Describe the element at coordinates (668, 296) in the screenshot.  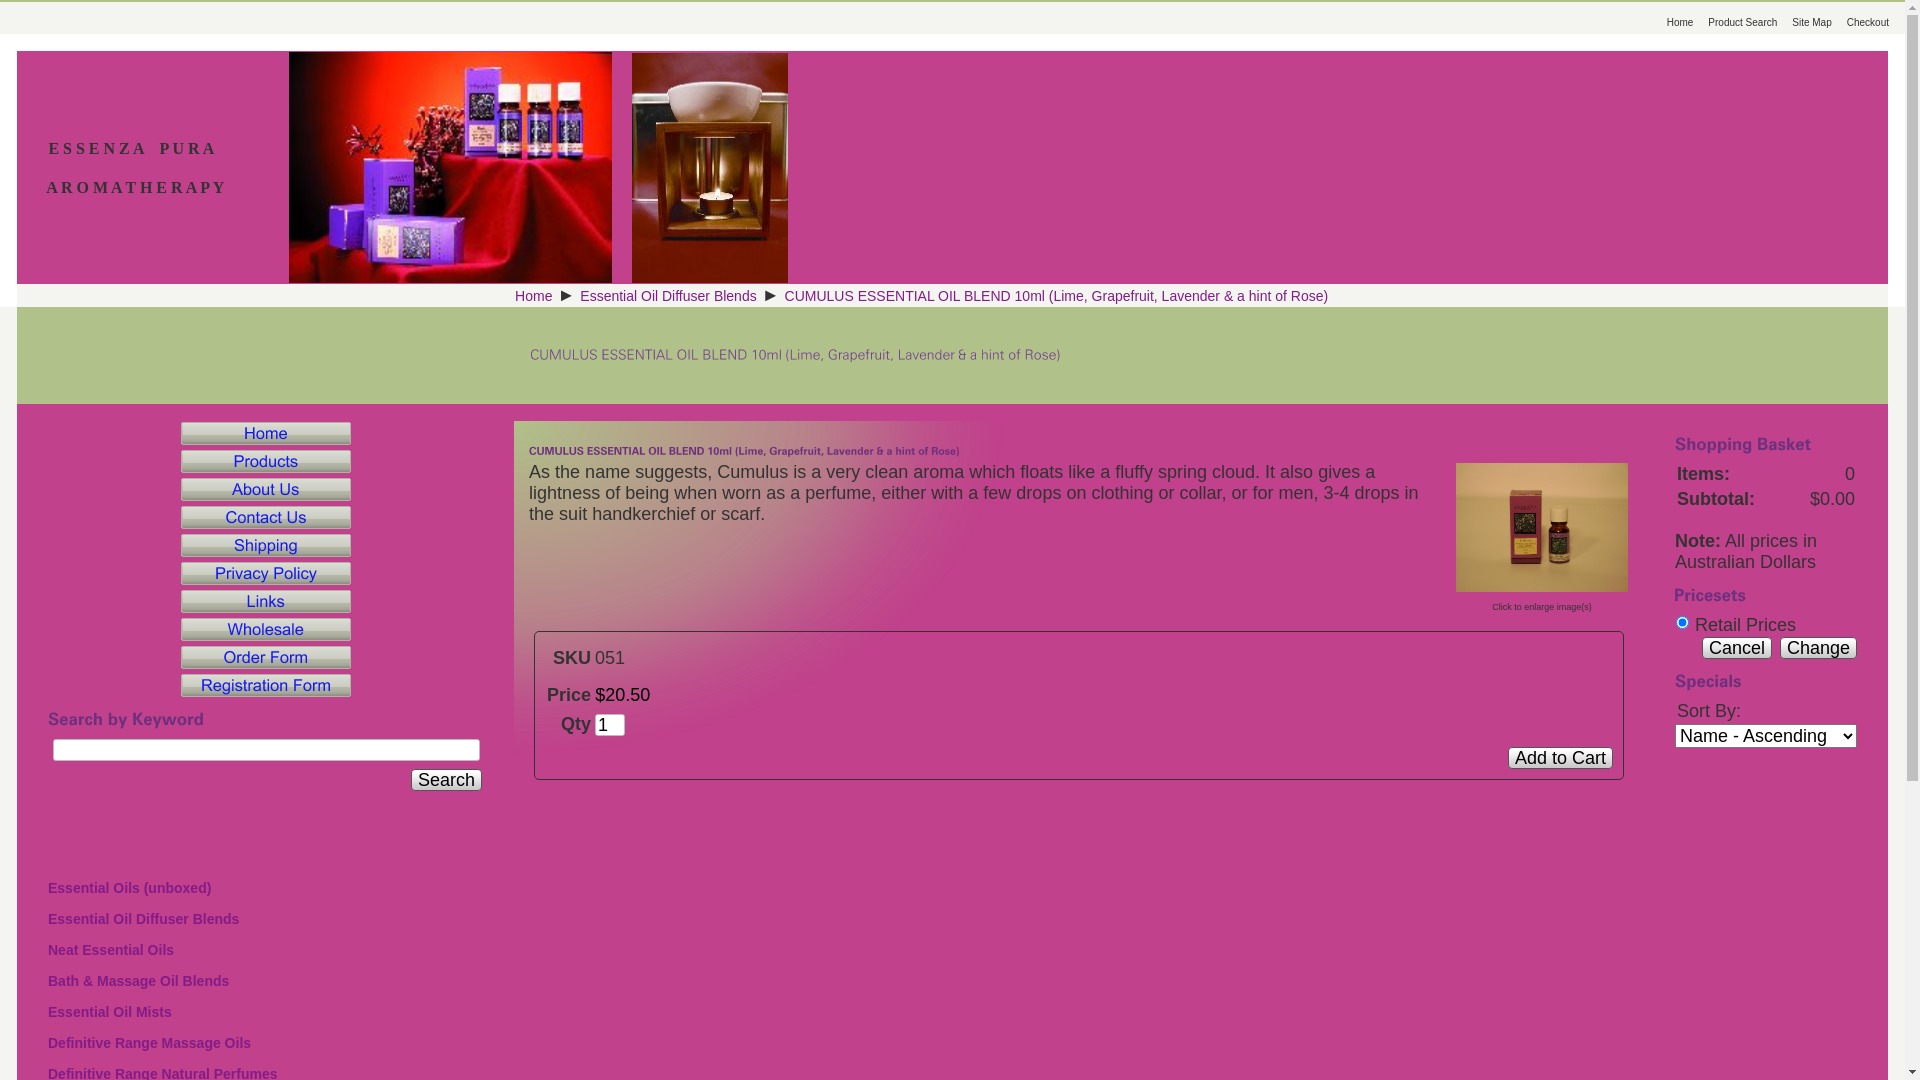
I see `Essential Oil Diffuser Blends` at that location.